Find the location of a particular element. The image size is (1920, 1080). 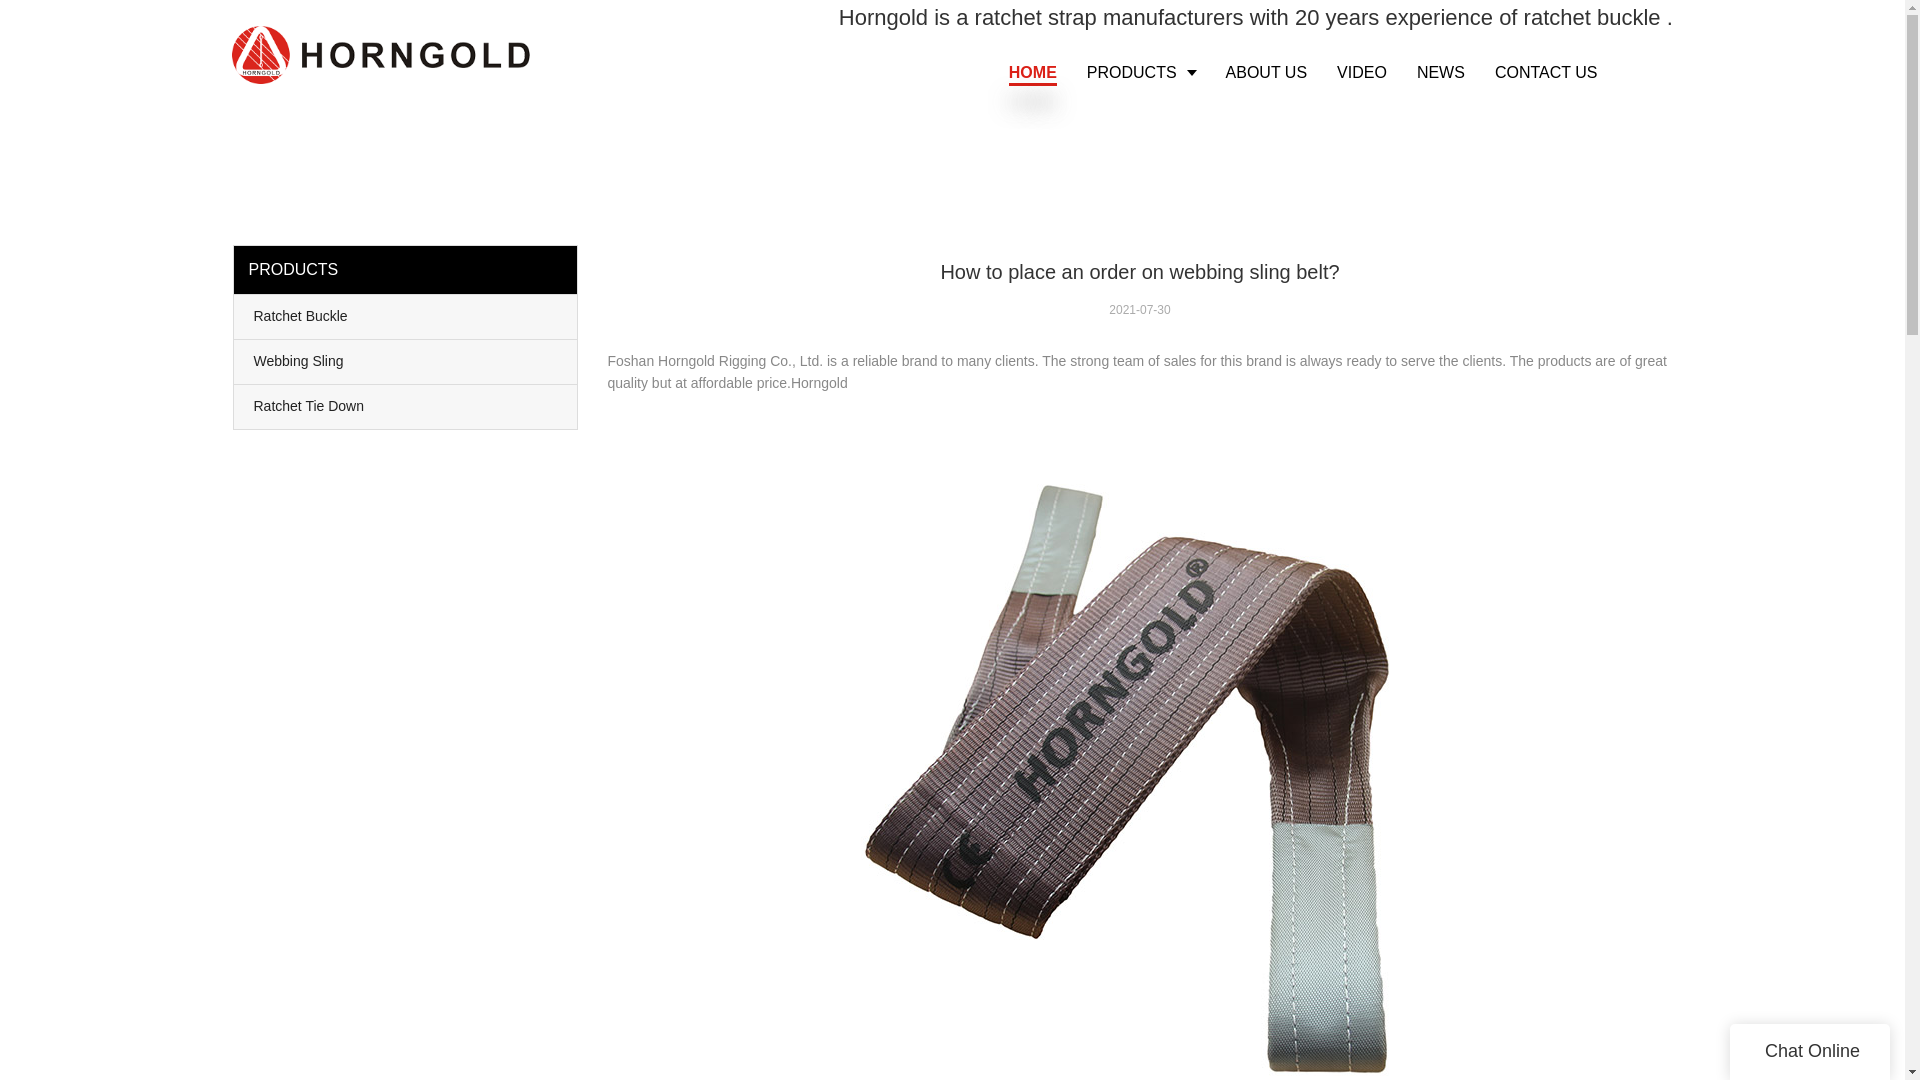

Ratchet Buckle is located at coordinates (406, 316).